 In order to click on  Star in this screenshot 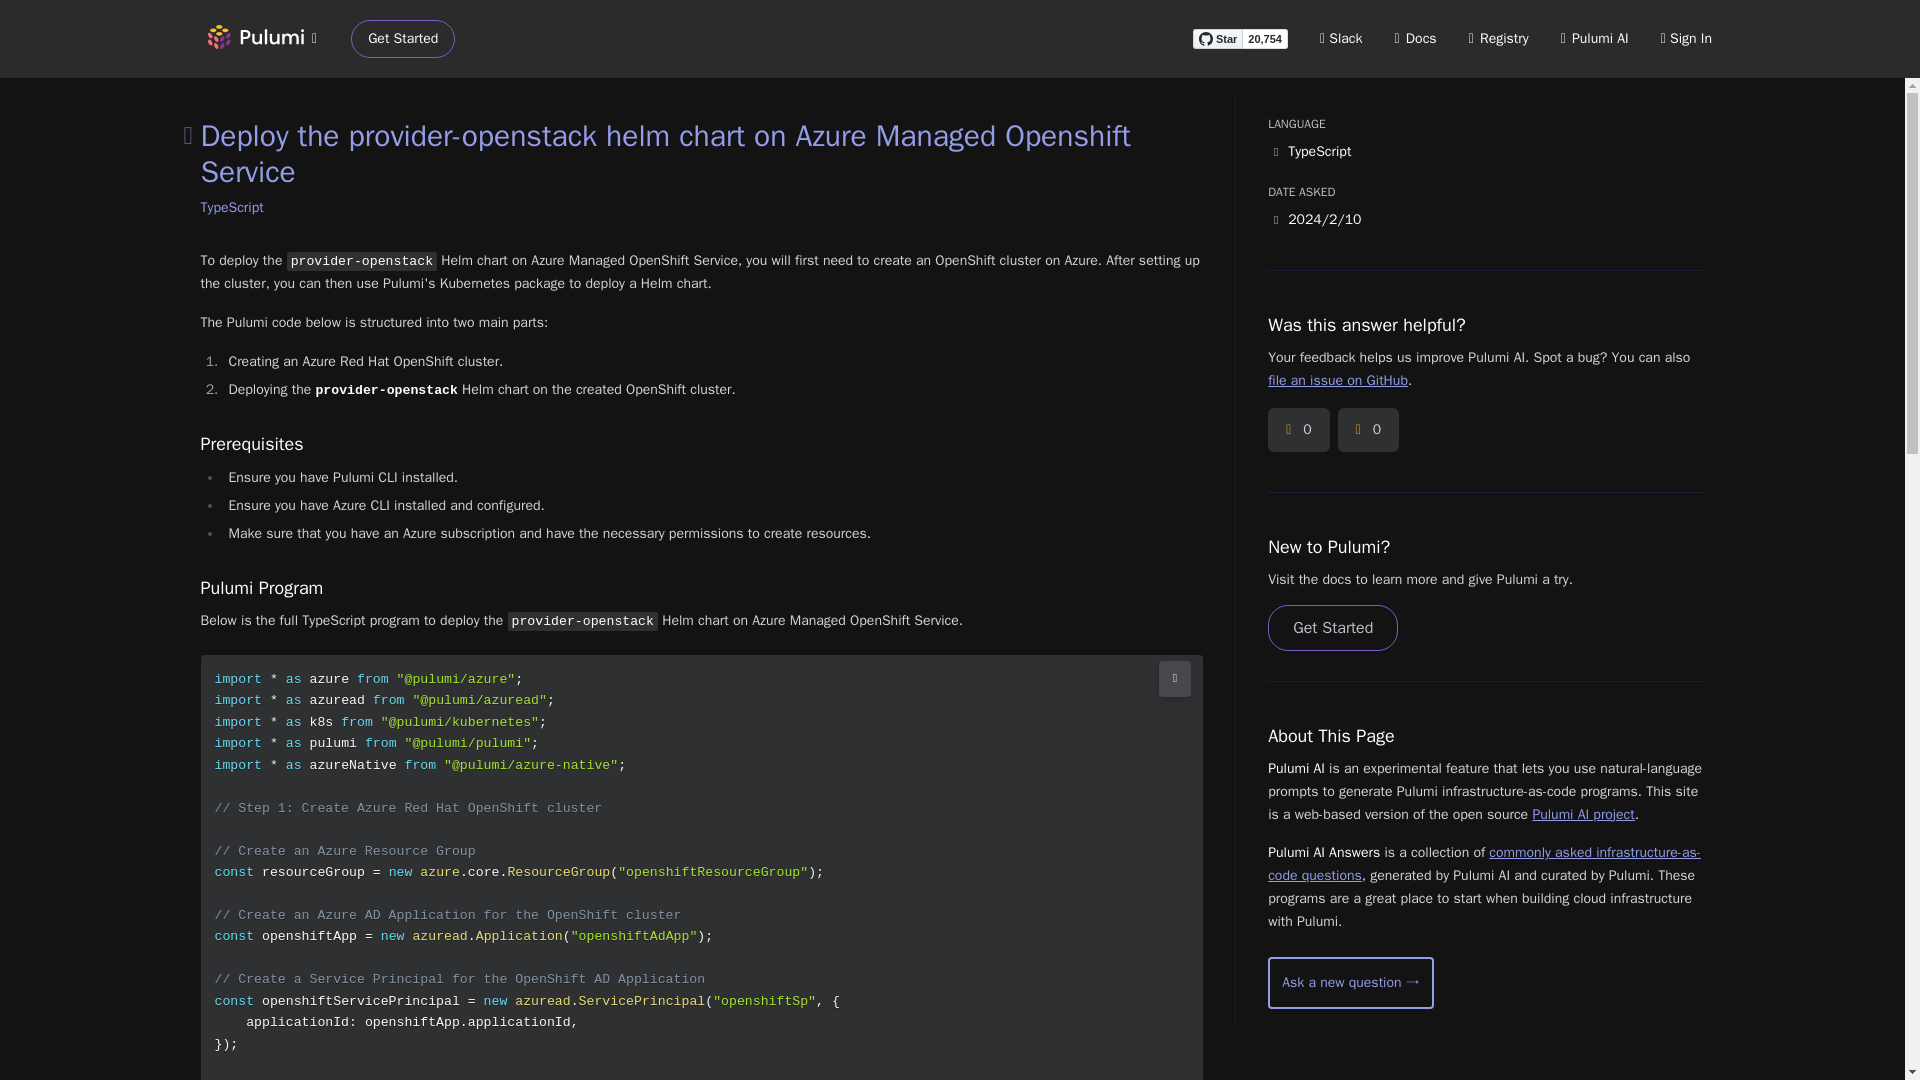, I will do `click(1217, 38)`.